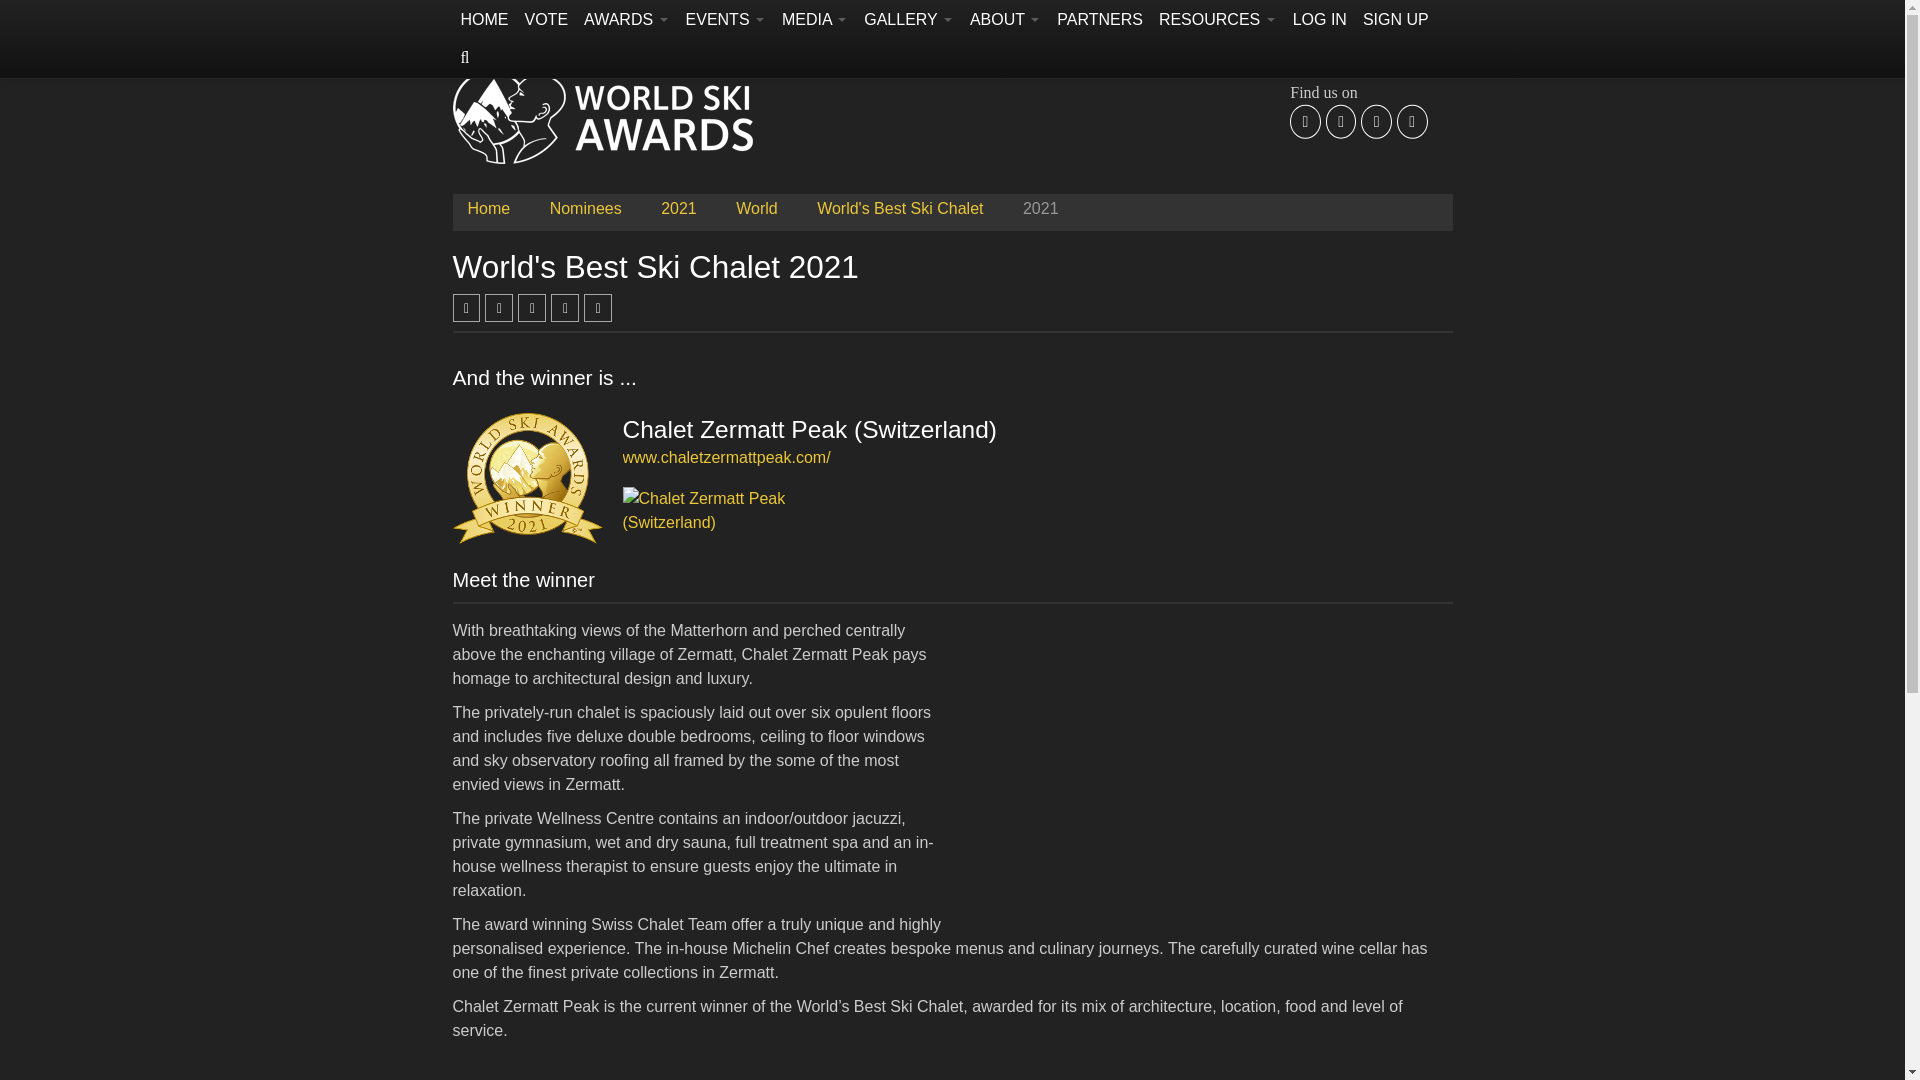 The height and width of the screenshot is (1080, 1920). What do you see at coordinates (532, 307) in the screenshot?
I see `Share via LinkedIn` at bounding box center [532, 307].